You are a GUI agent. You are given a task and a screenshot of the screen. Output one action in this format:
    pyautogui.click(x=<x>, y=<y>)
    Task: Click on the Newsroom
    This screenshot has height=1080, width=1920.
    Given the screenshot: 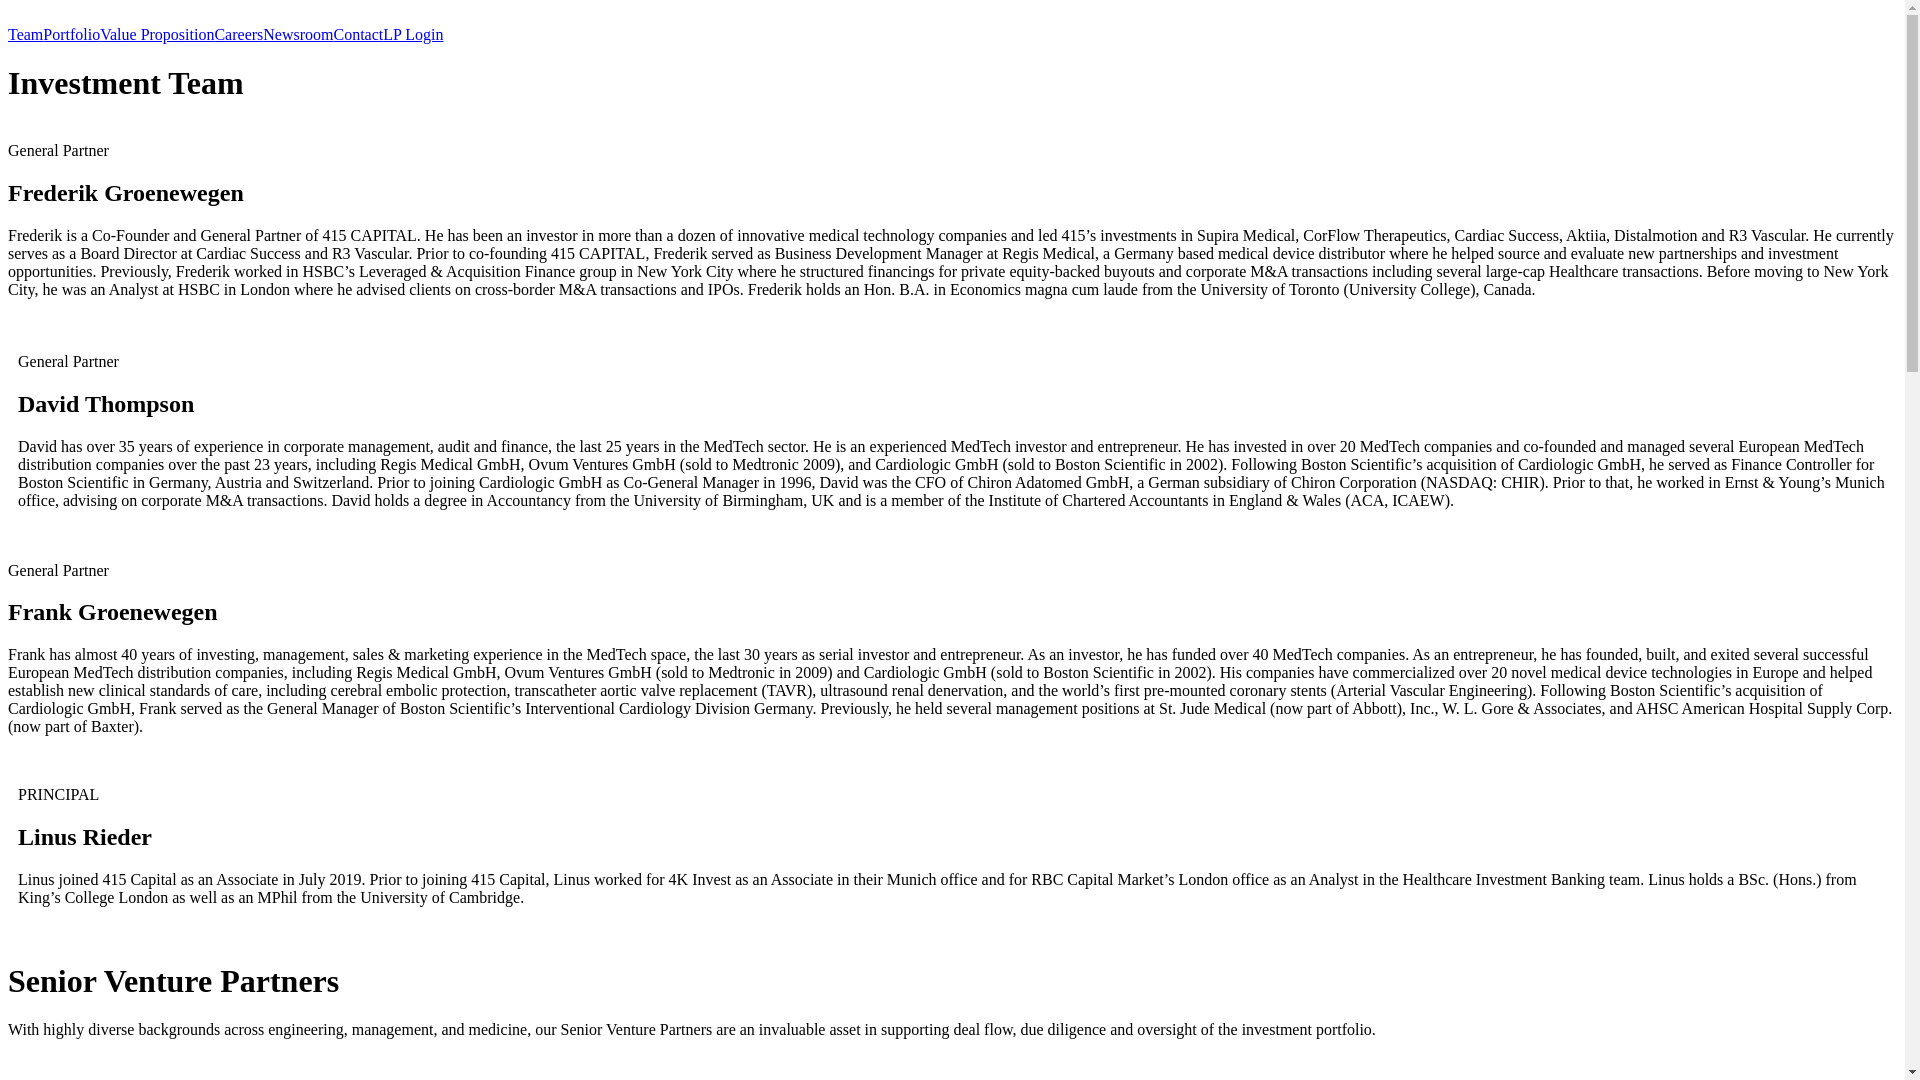 What is the action you would take?
    pyautogui.click(x=298, y=34)
    